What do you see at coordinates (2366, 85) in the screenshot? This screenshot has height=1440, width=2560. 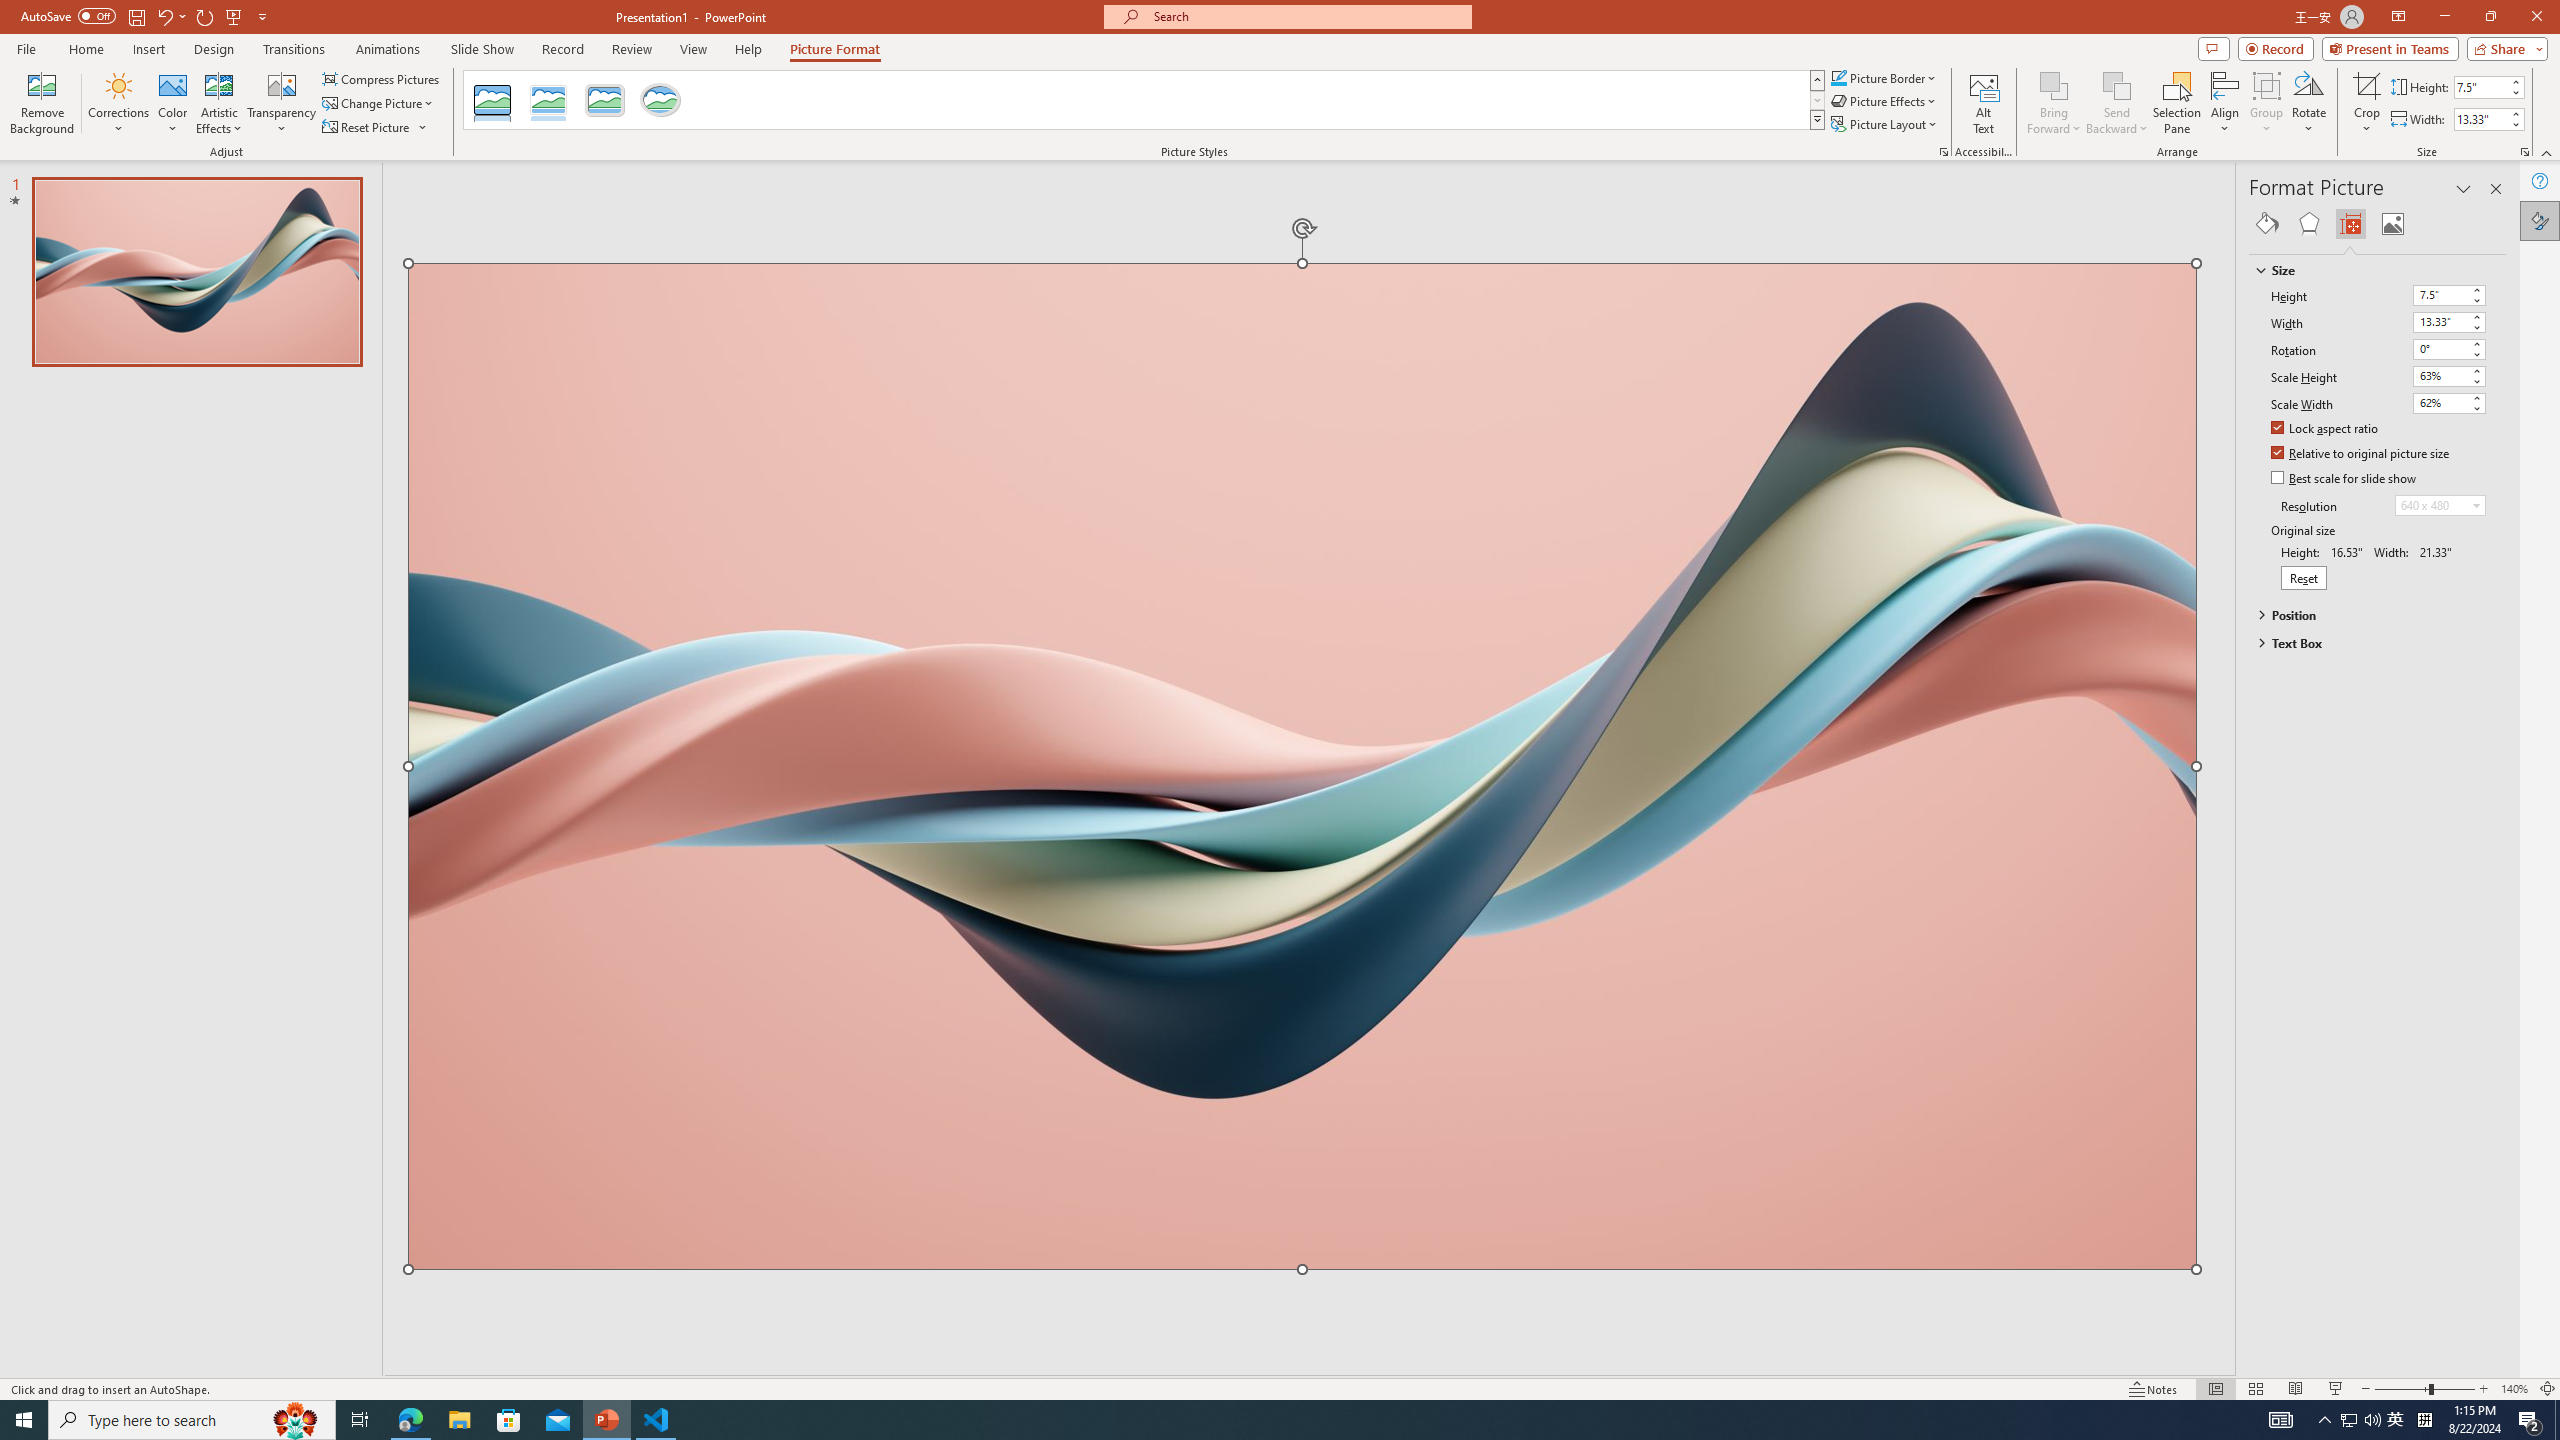 I see `Crop` at bounding box center [2366, 85].